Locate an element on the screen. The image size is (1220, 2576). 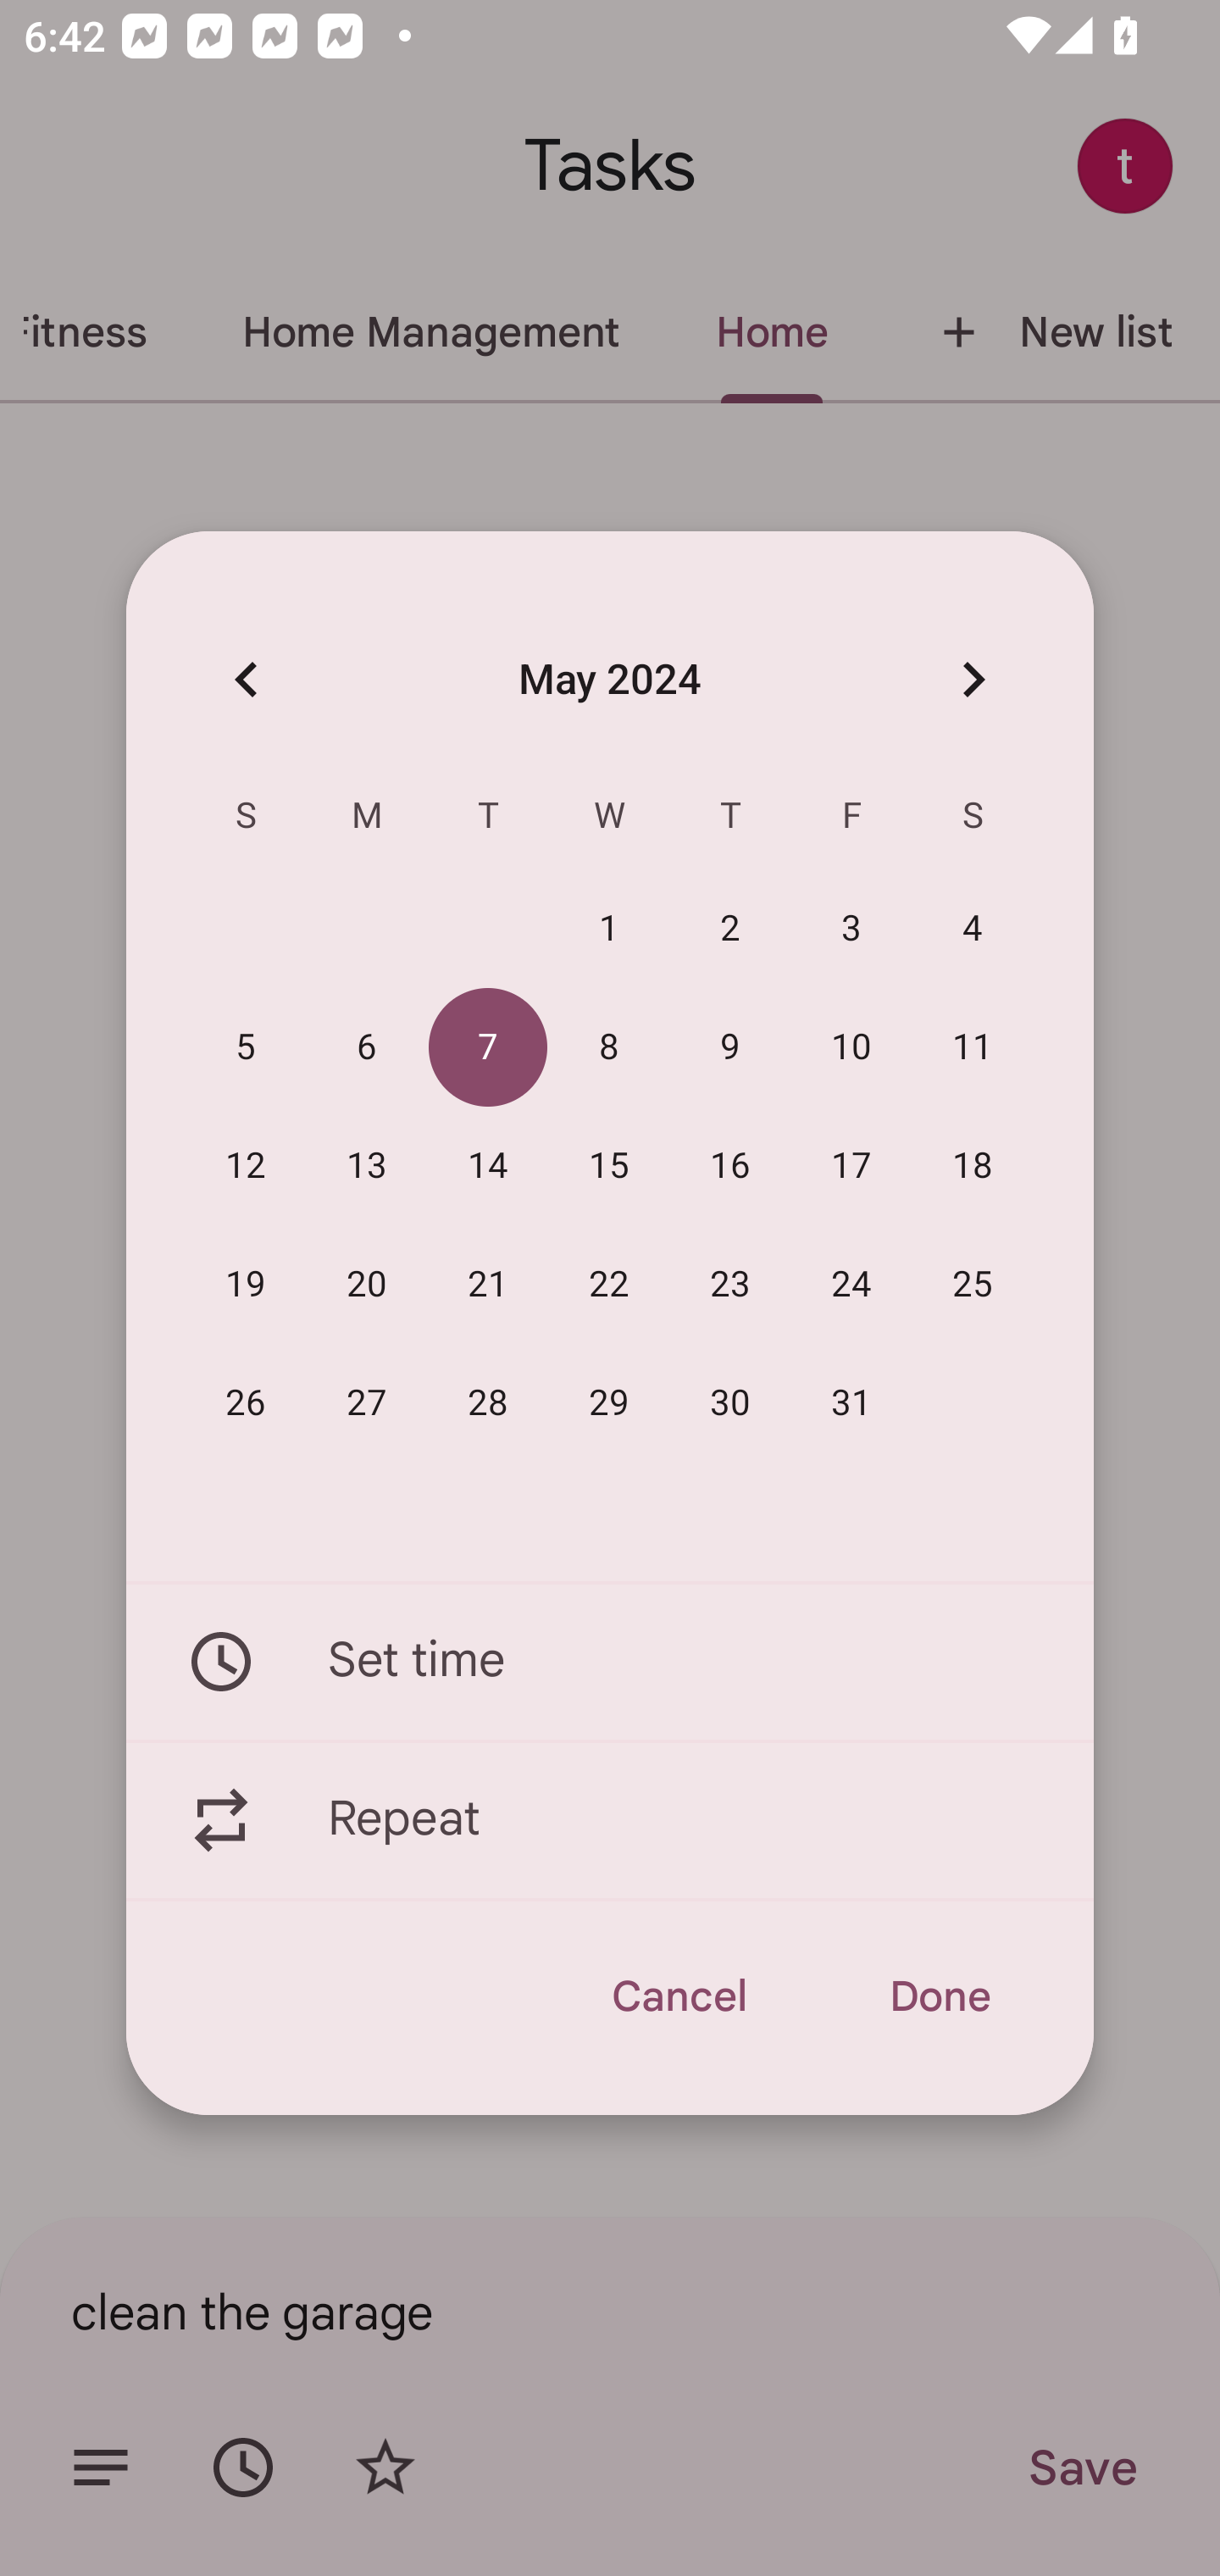
Next month is located at coordinates (973, 678).